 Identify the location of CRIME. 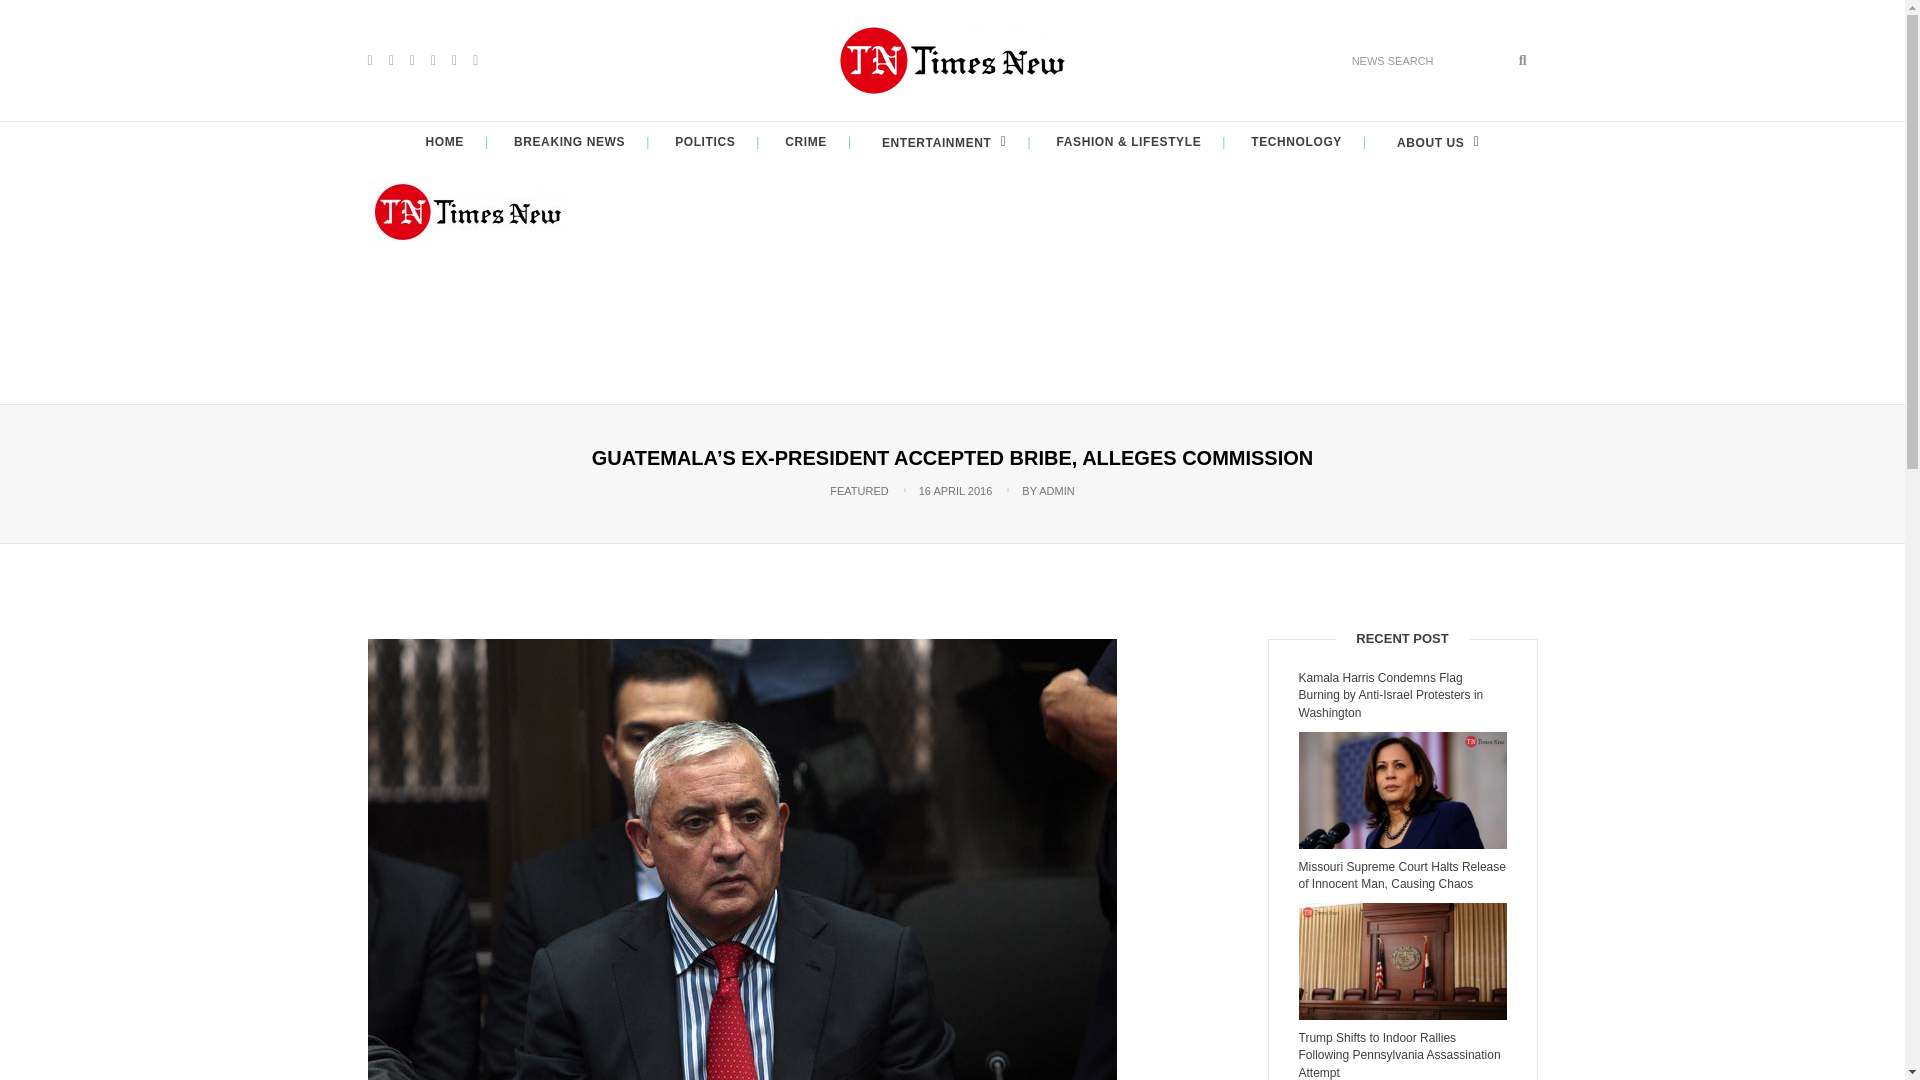
(806, 142).